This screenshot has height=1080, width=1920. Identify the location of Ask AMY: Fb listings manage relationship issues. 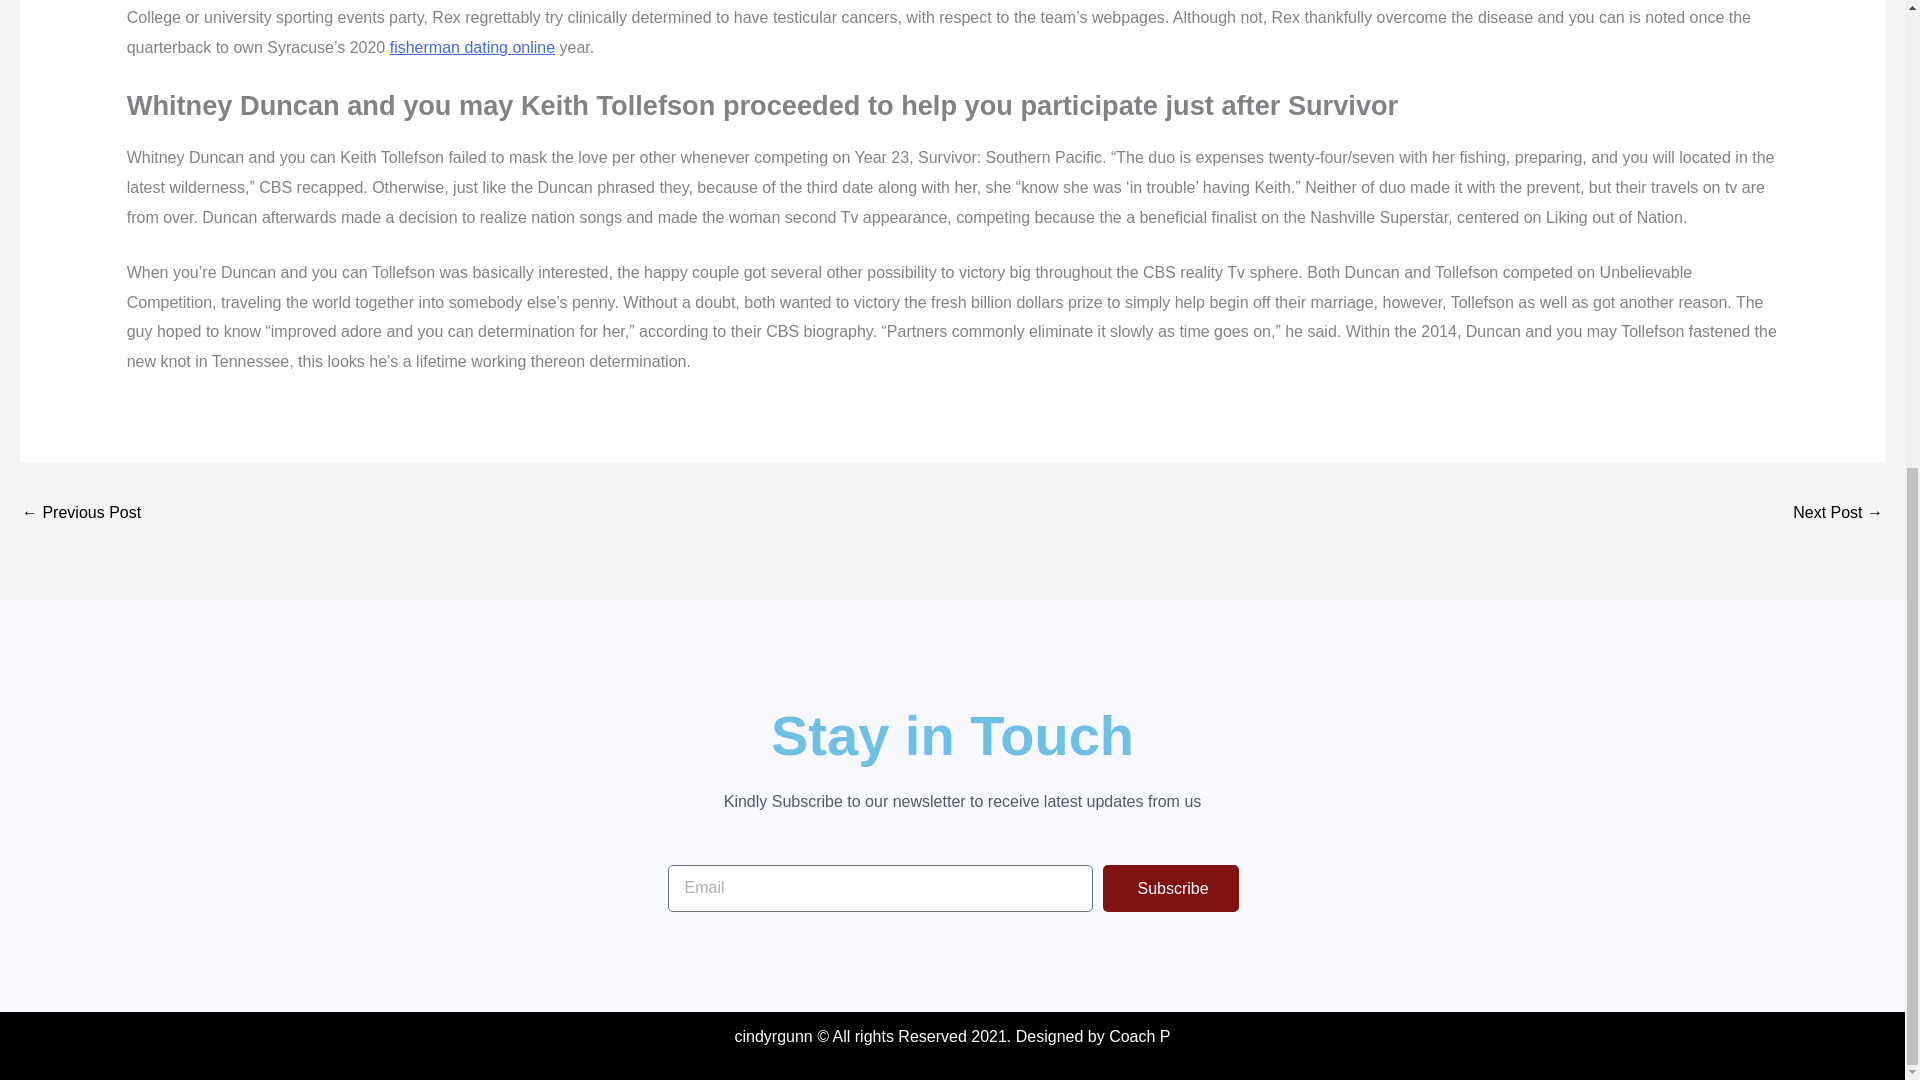
(1838, 514).